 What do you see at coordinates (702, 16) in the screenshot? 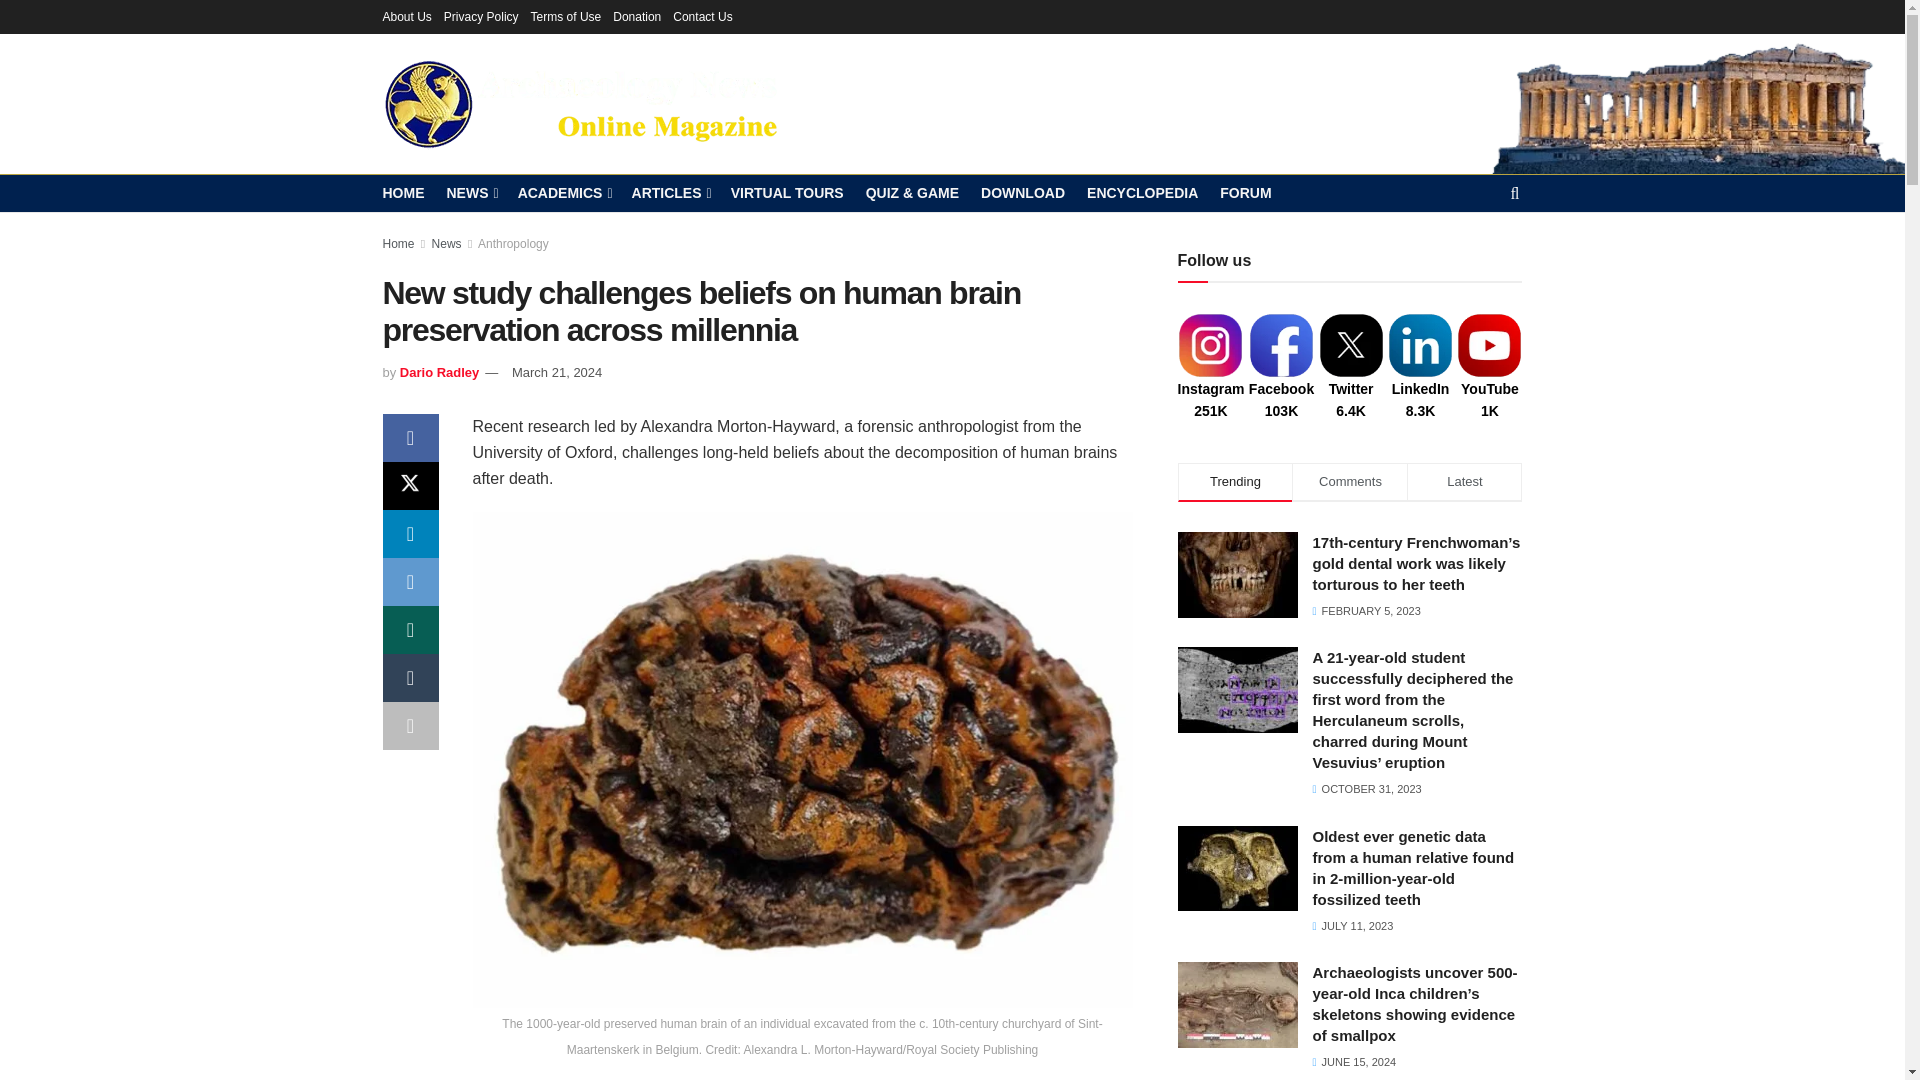
I see `Contact Us` at bounding box center [702, 16].